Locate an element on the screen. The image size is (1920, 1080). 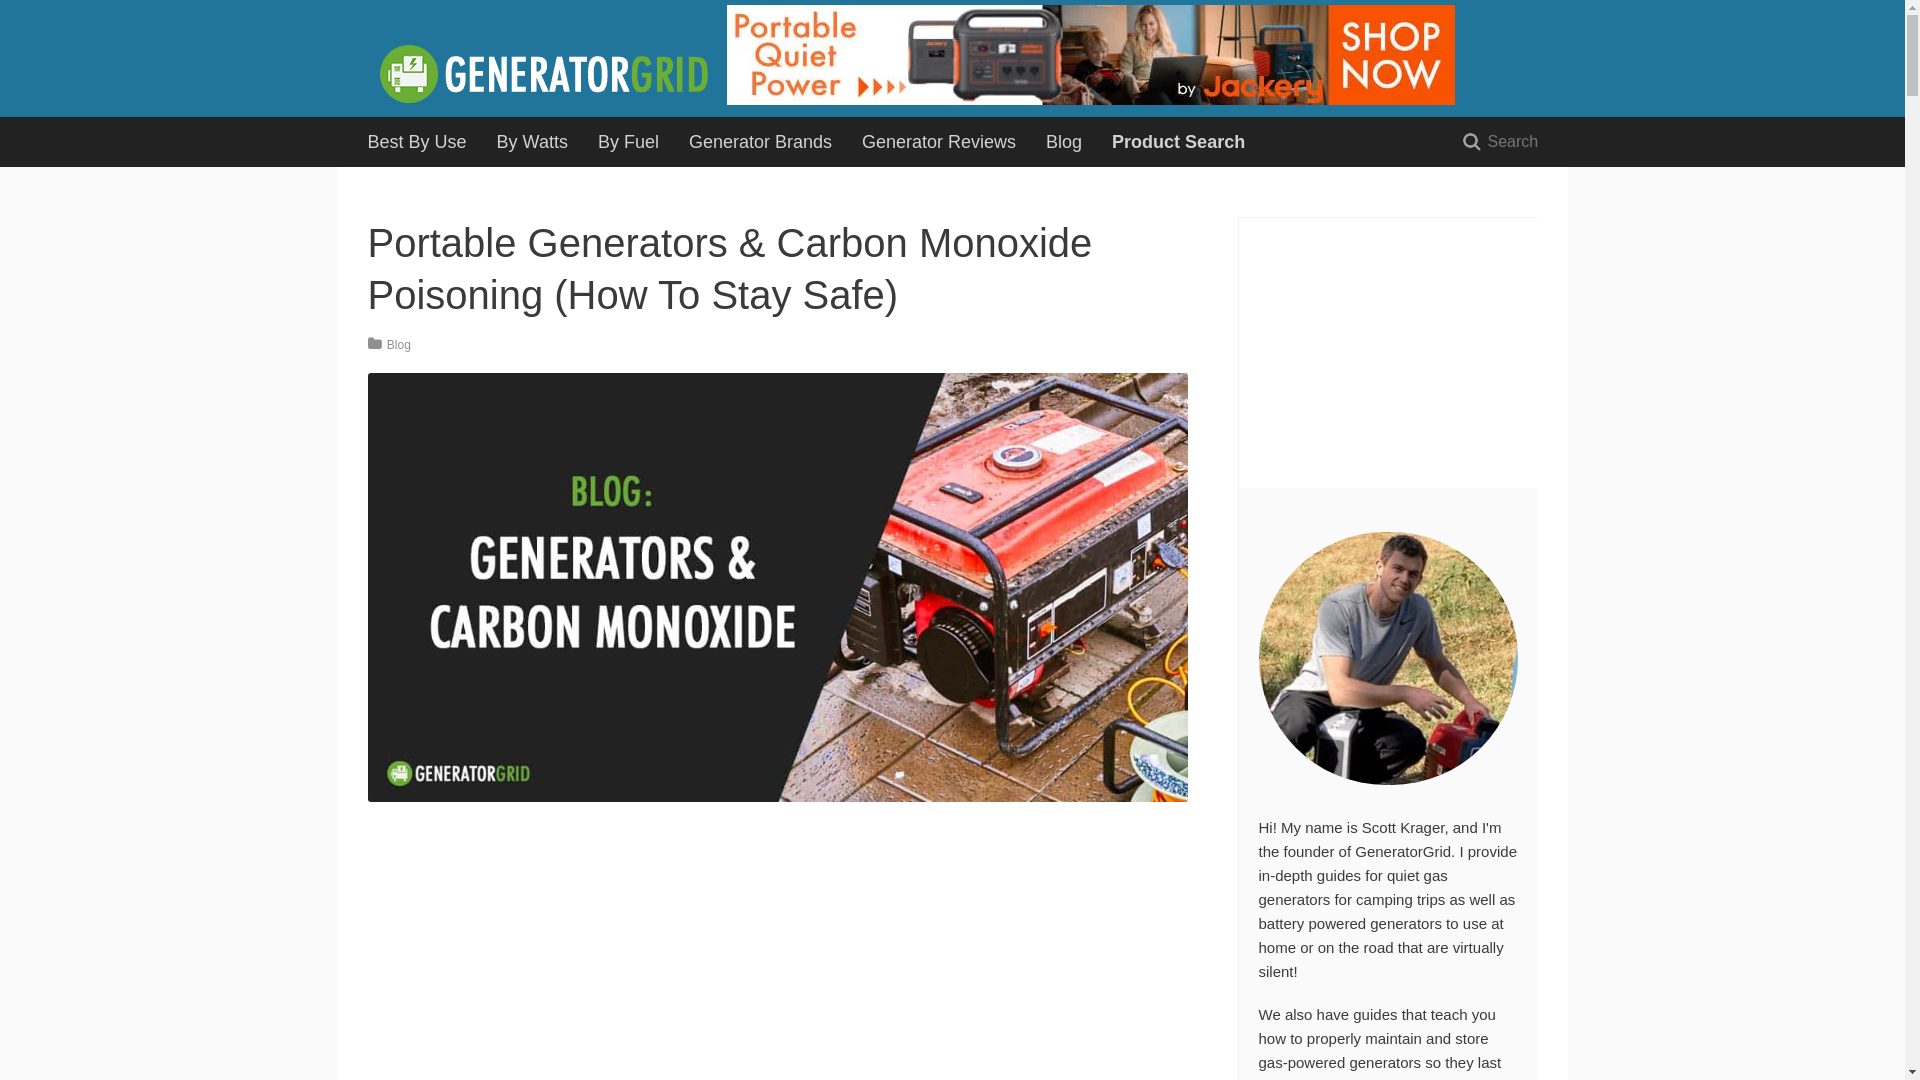
Best By Use is located at coordinates (416, 142).